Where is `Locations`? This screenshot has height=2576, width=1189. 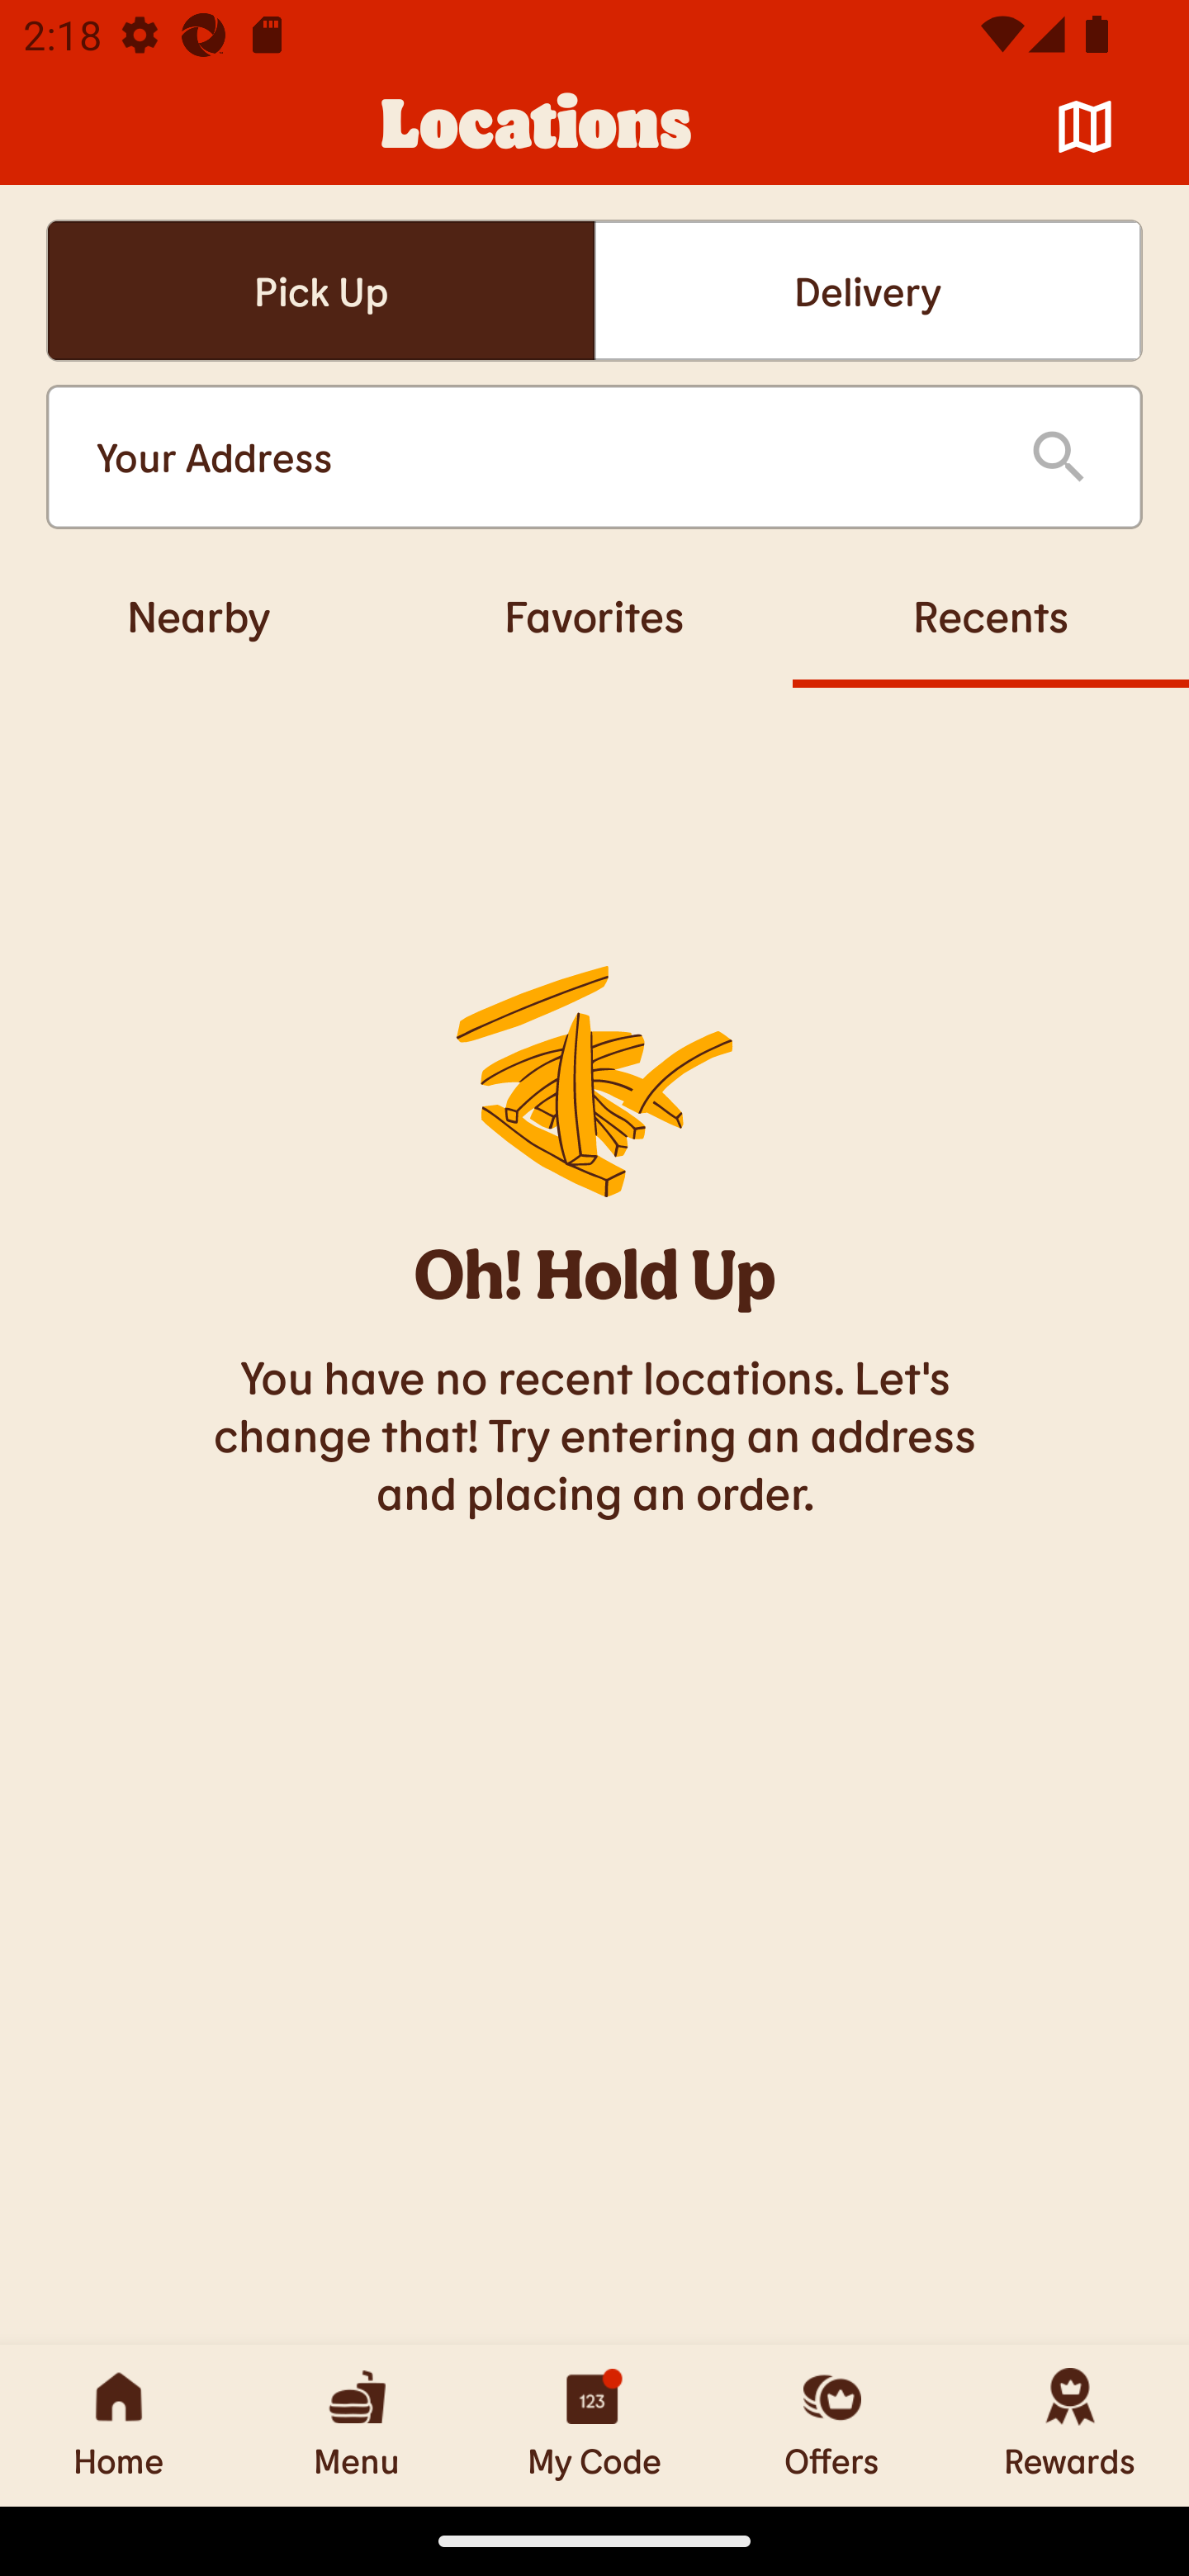 Locations is located at coordinates (537, 127).